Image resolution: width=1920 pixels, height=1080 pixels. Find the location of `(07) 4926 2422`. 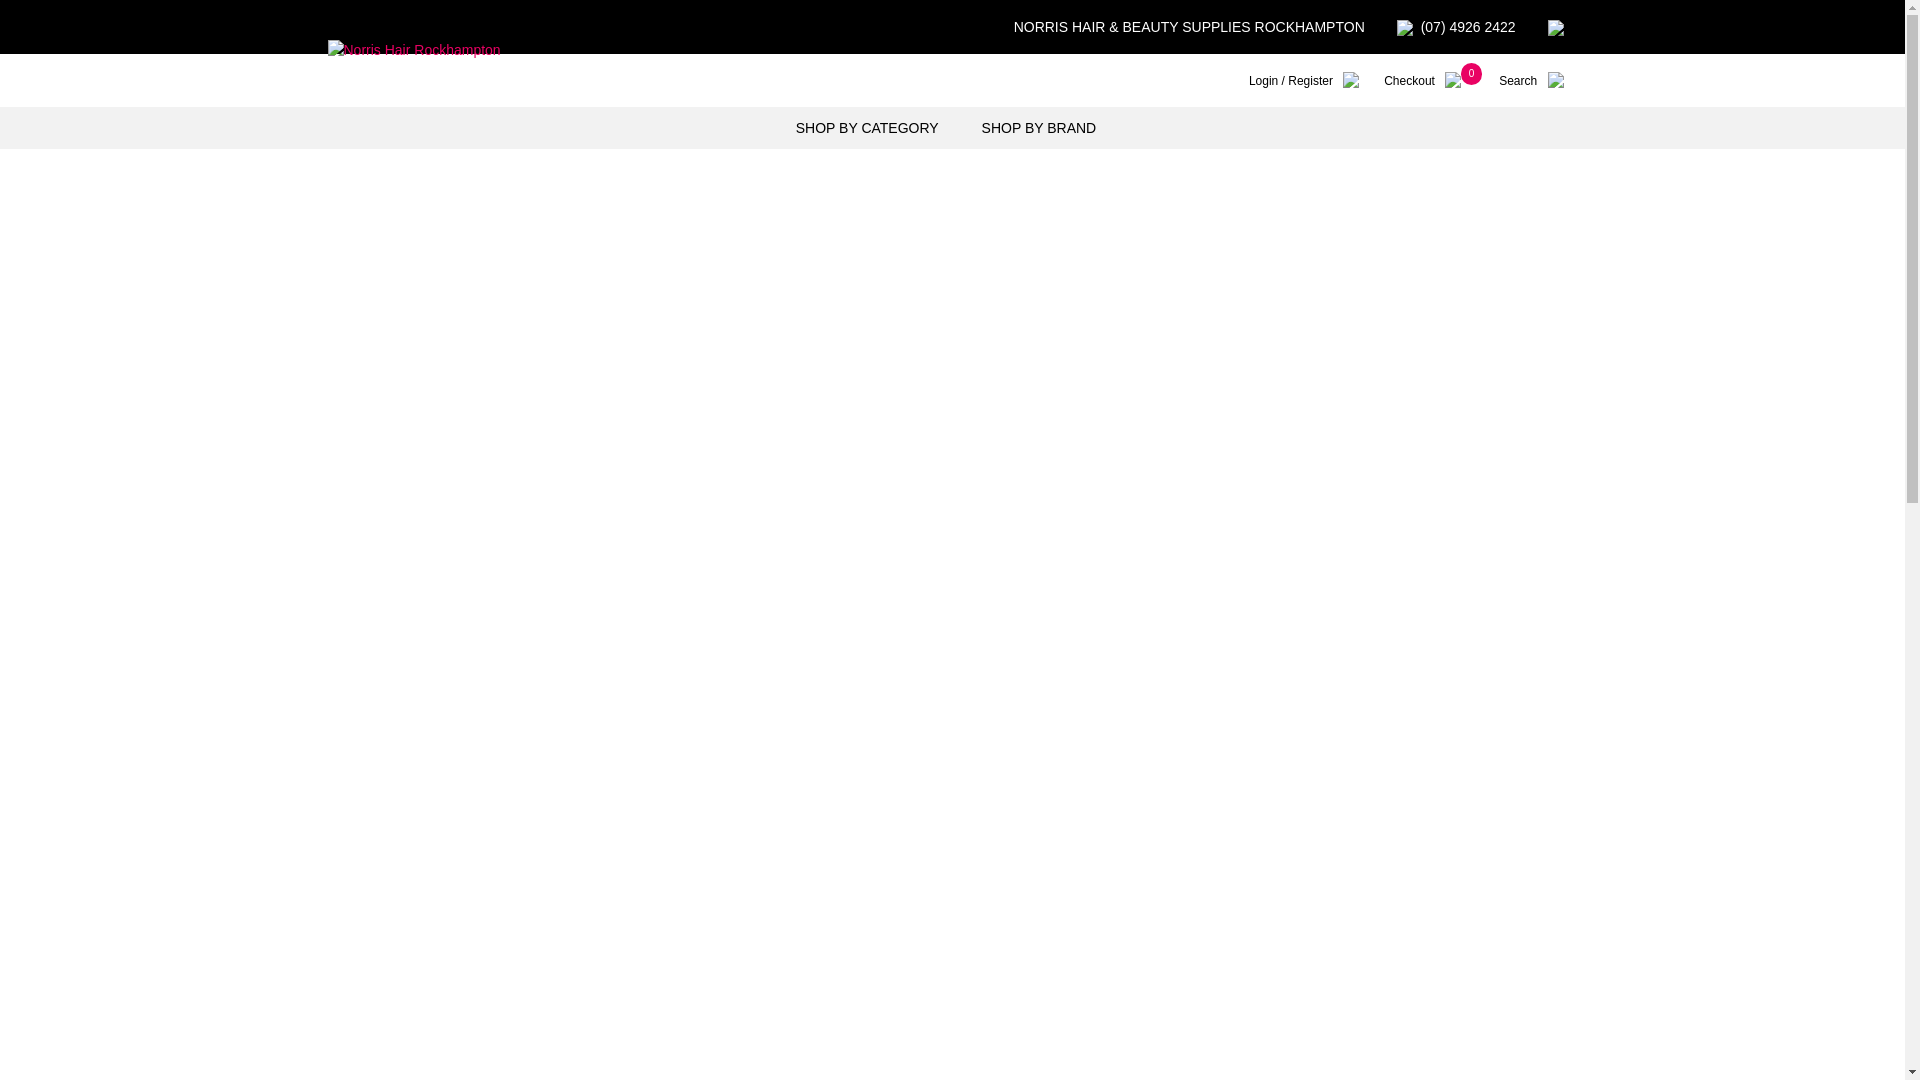

(07) 4926 2422 is located at coordinates (1456, 27).